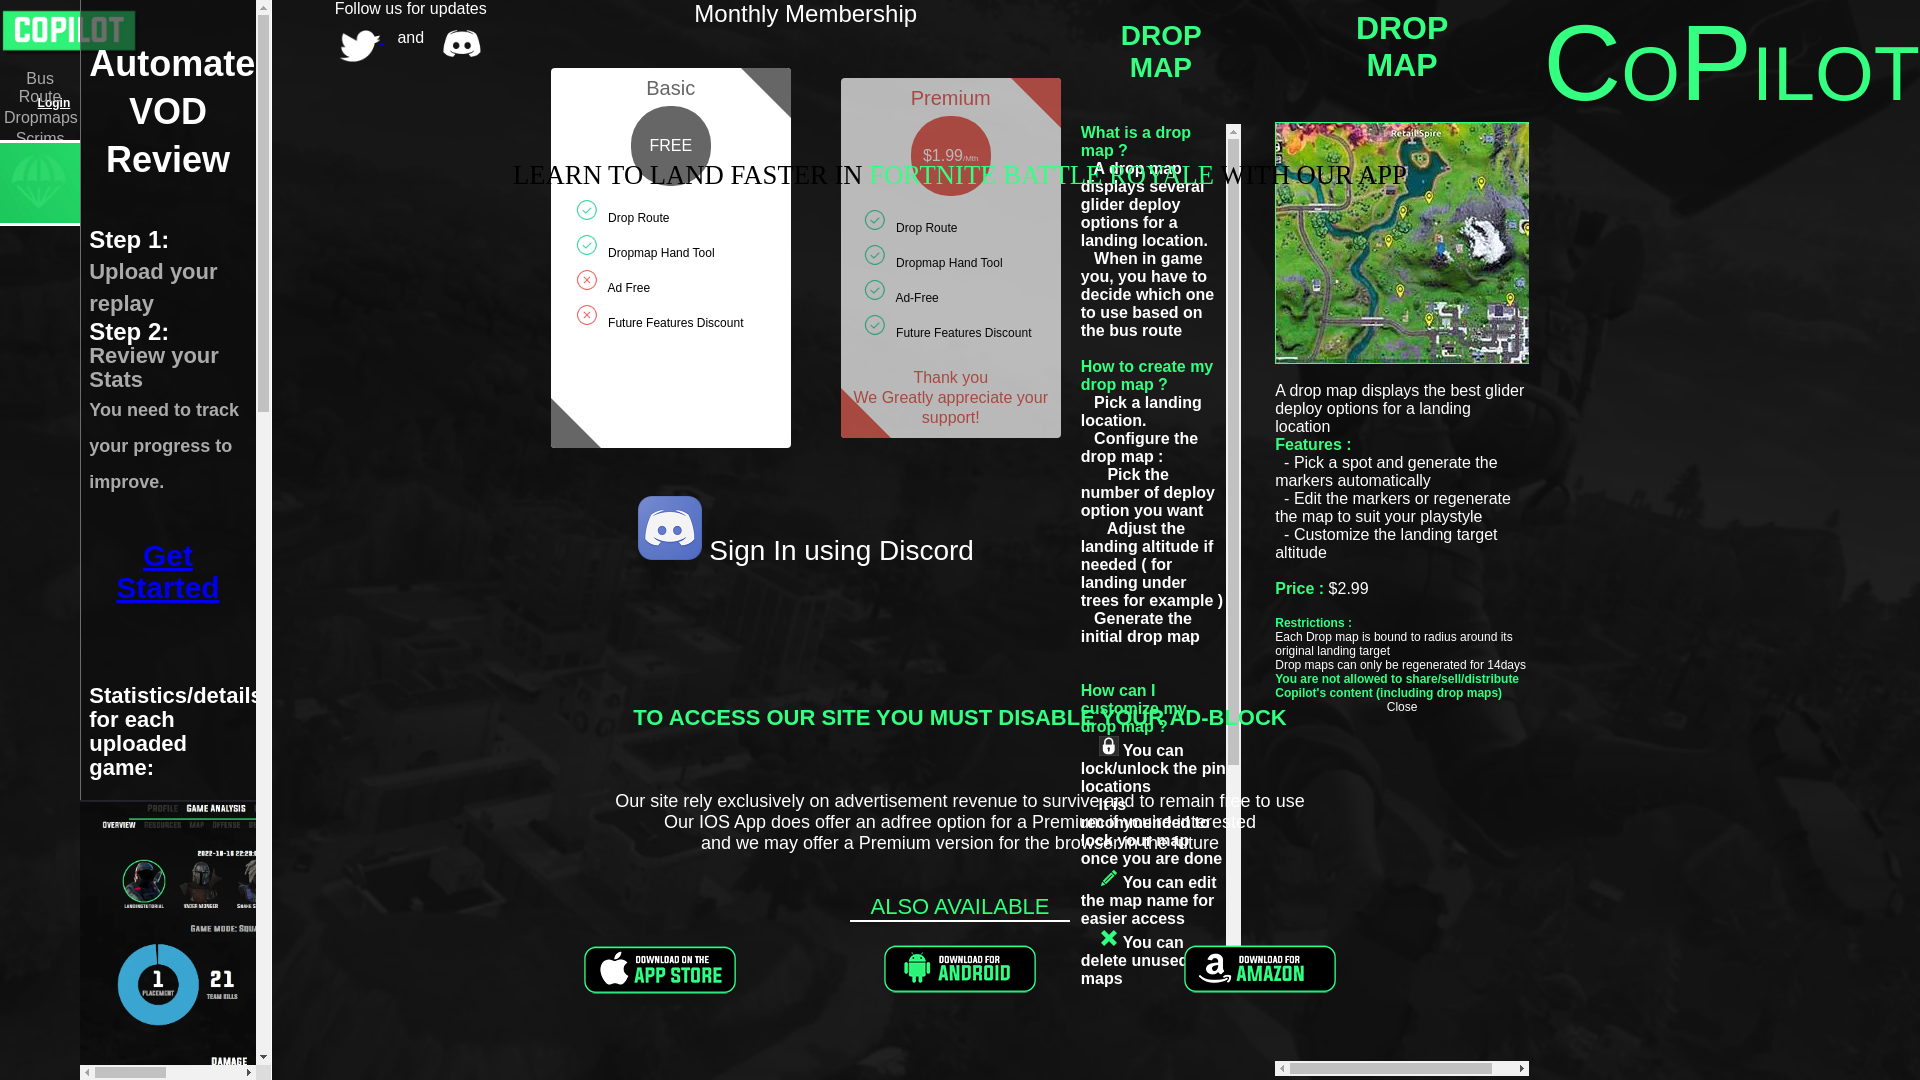 The image size is (1920, 1080). I want to click on Dropmaps, so click(41, 118).